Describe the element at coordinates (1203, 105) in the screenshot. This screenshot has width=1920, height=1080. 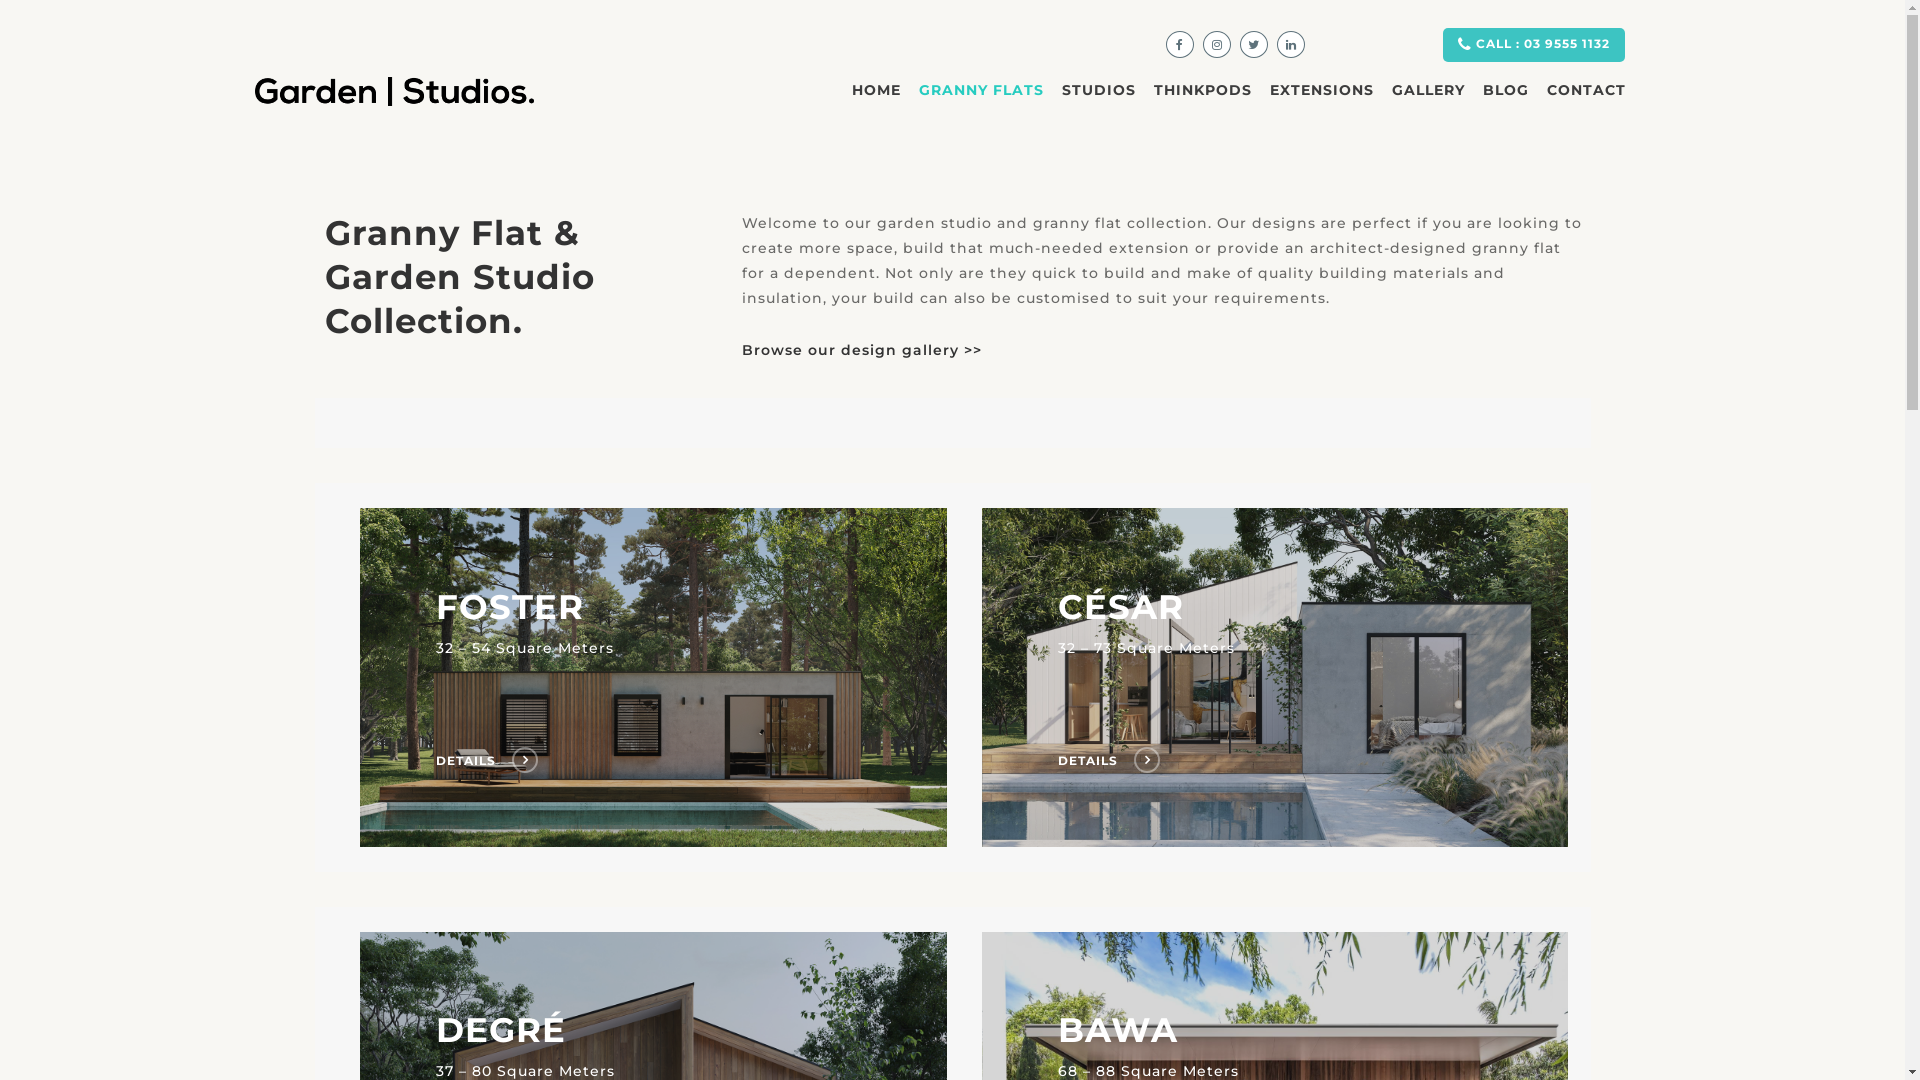
I see `THINKPODS` at that location.